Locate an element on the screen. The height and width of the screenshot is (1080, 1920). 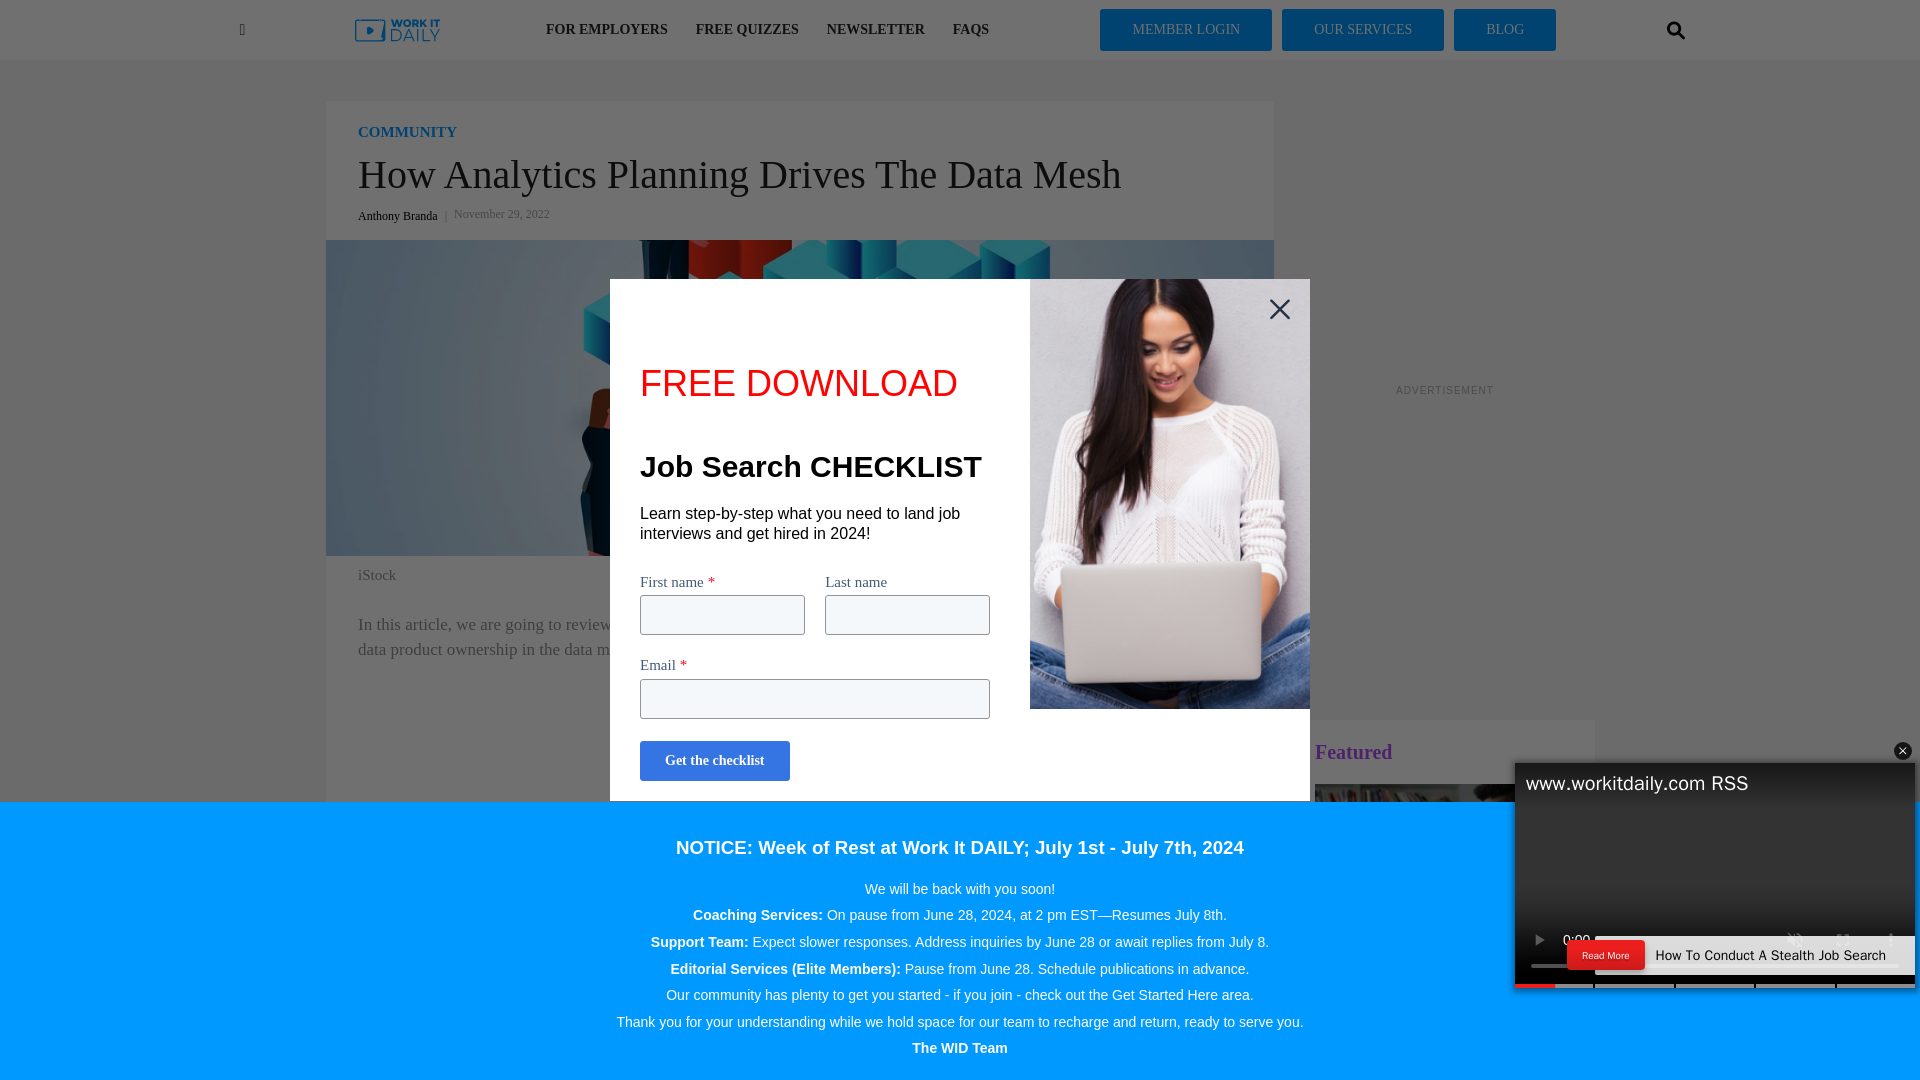
COMMUNITY is located at coordinates (800, 132).